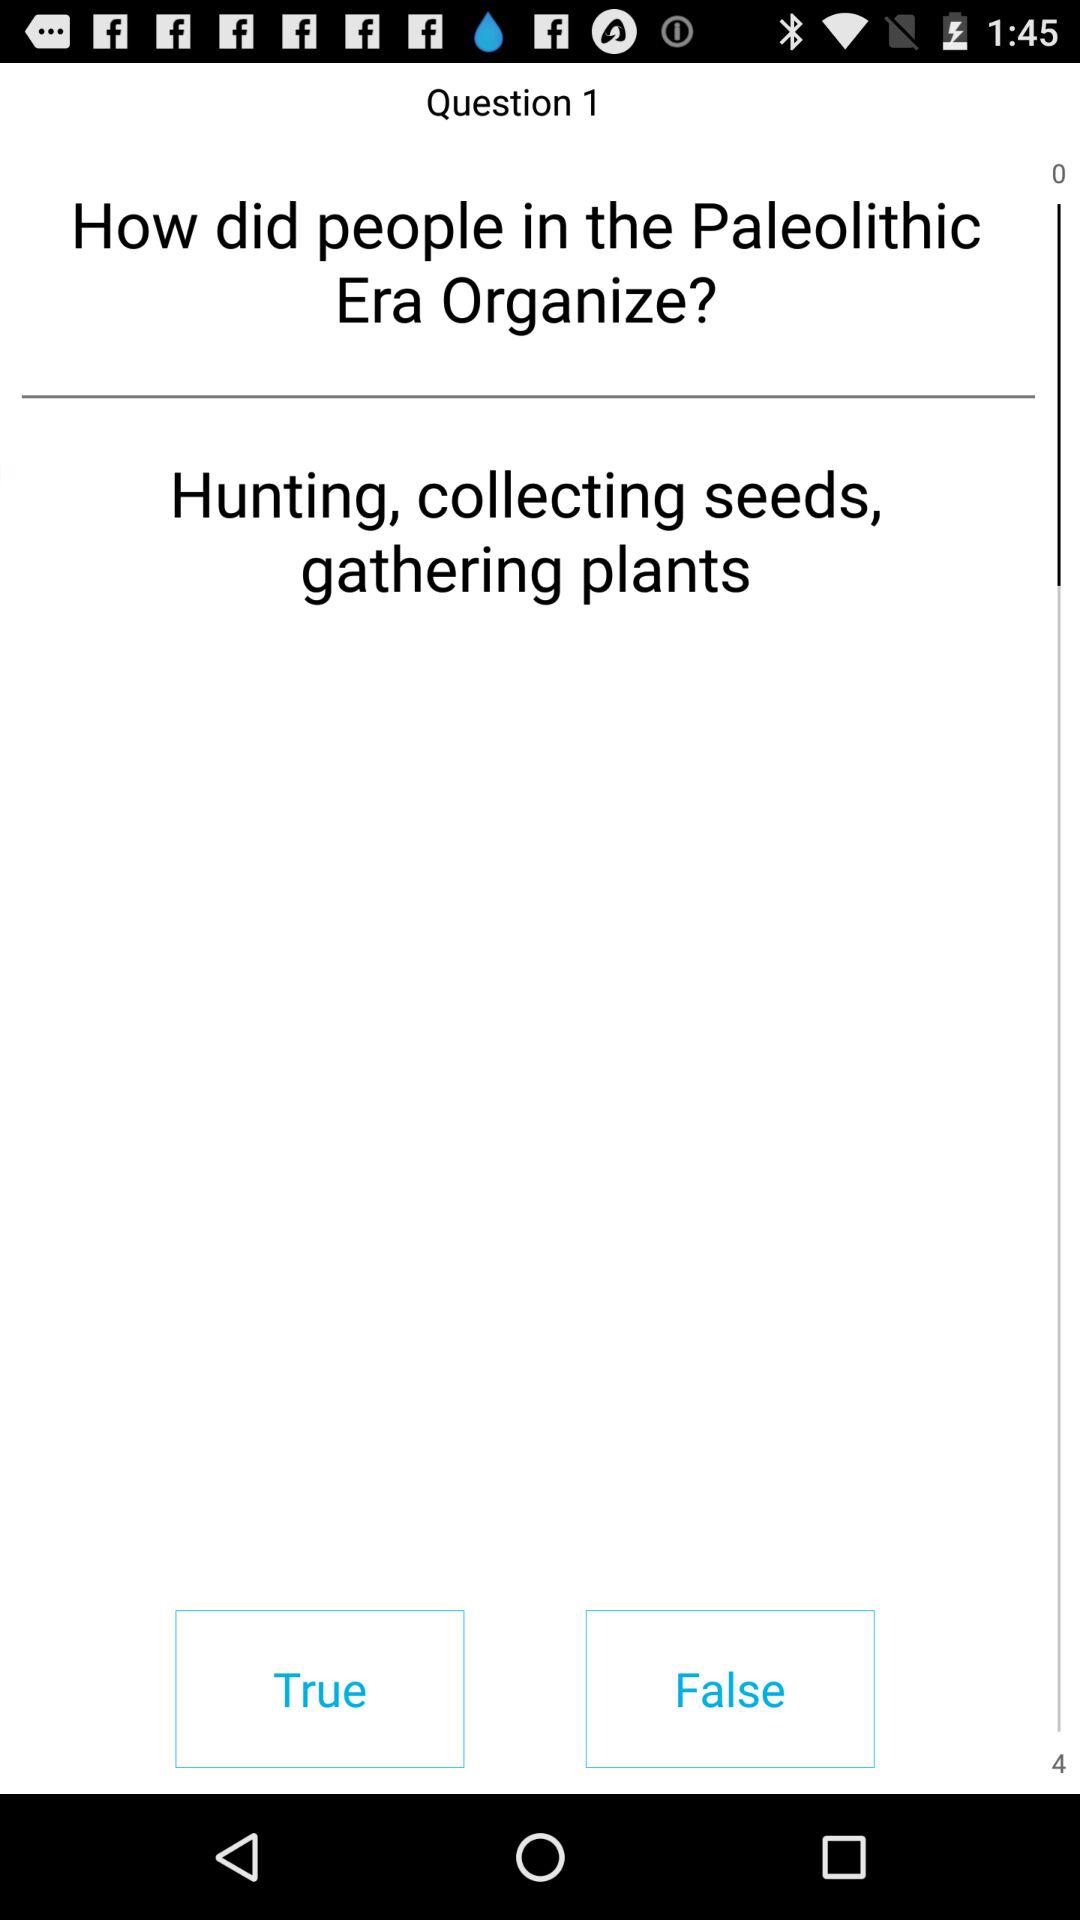 The image size is (1080, 1920). What do you see at coordinates (730, 1688) in the screenshot?
I see `tap icon next to true item` at bounding box center [730, 1688].